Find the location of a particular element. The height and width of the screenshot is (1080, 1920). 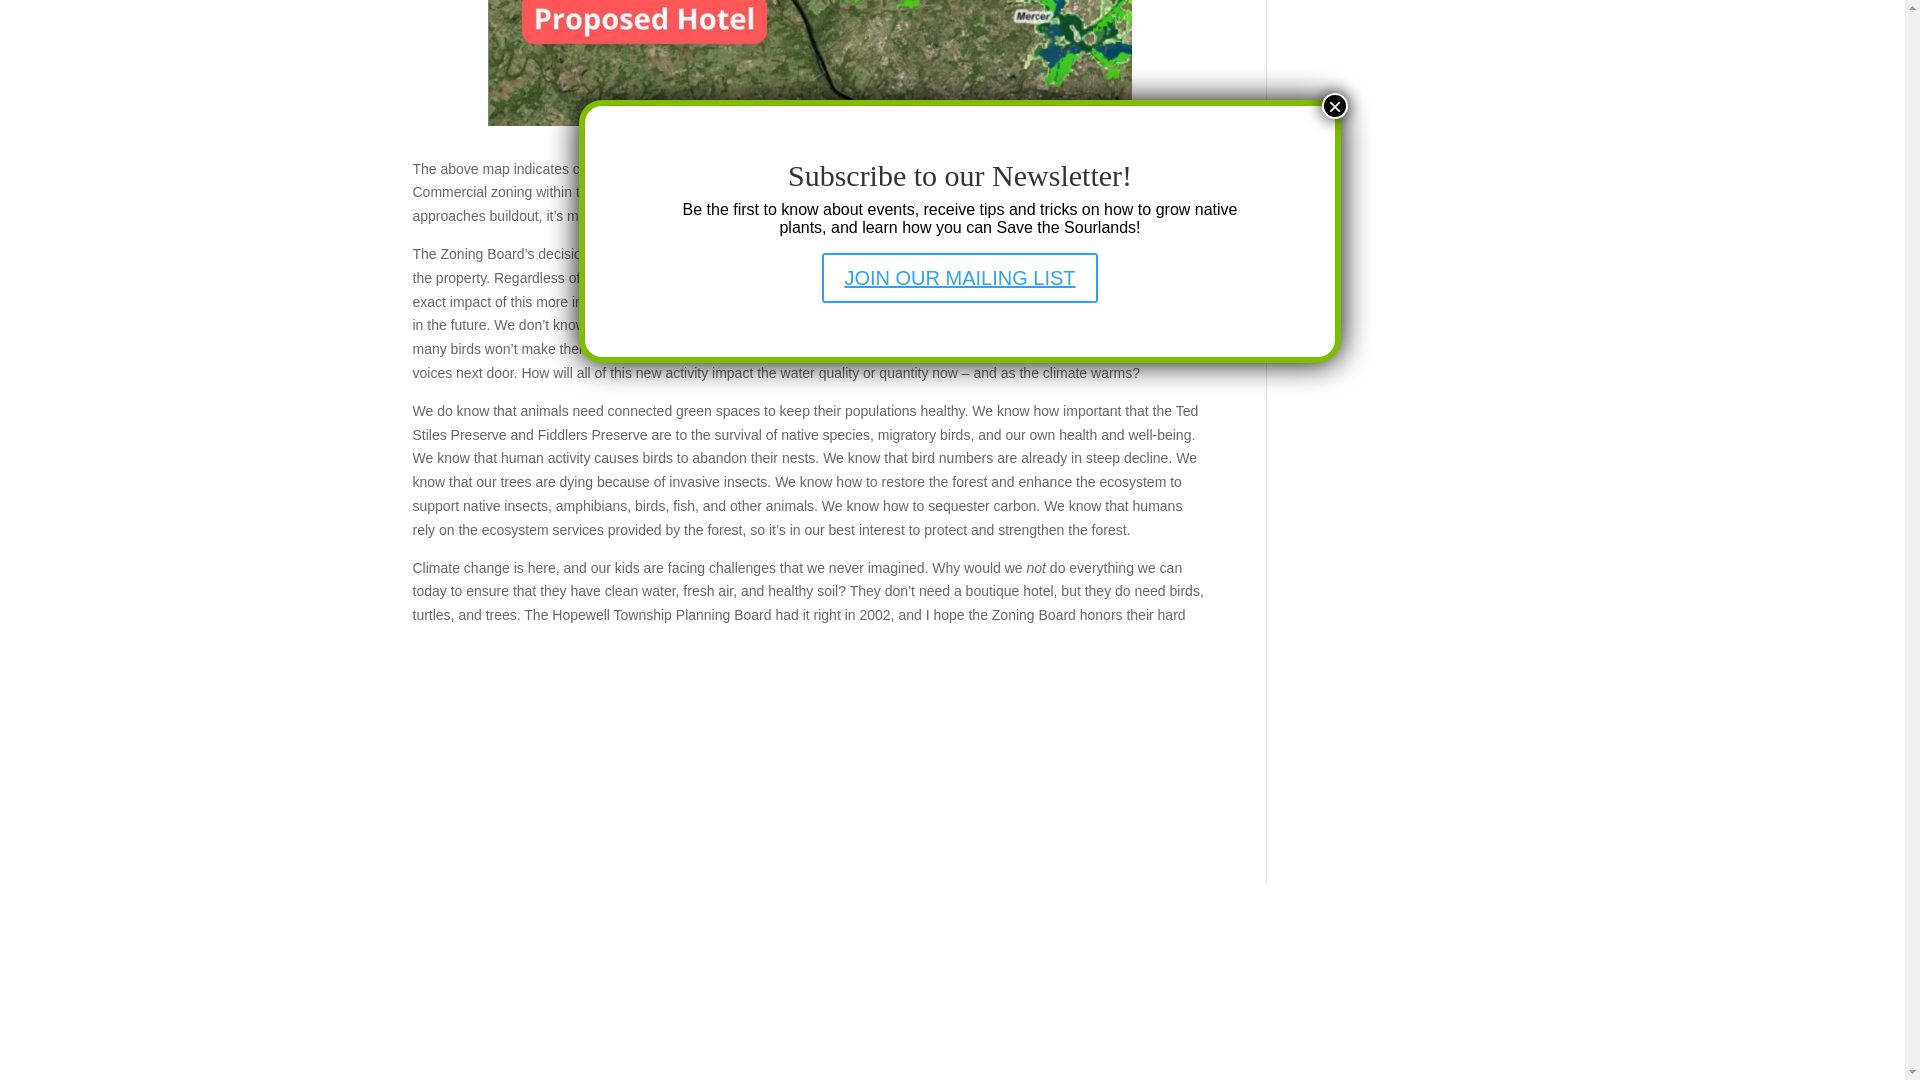

Follow on Facebook is located at coordinates (892, 924).